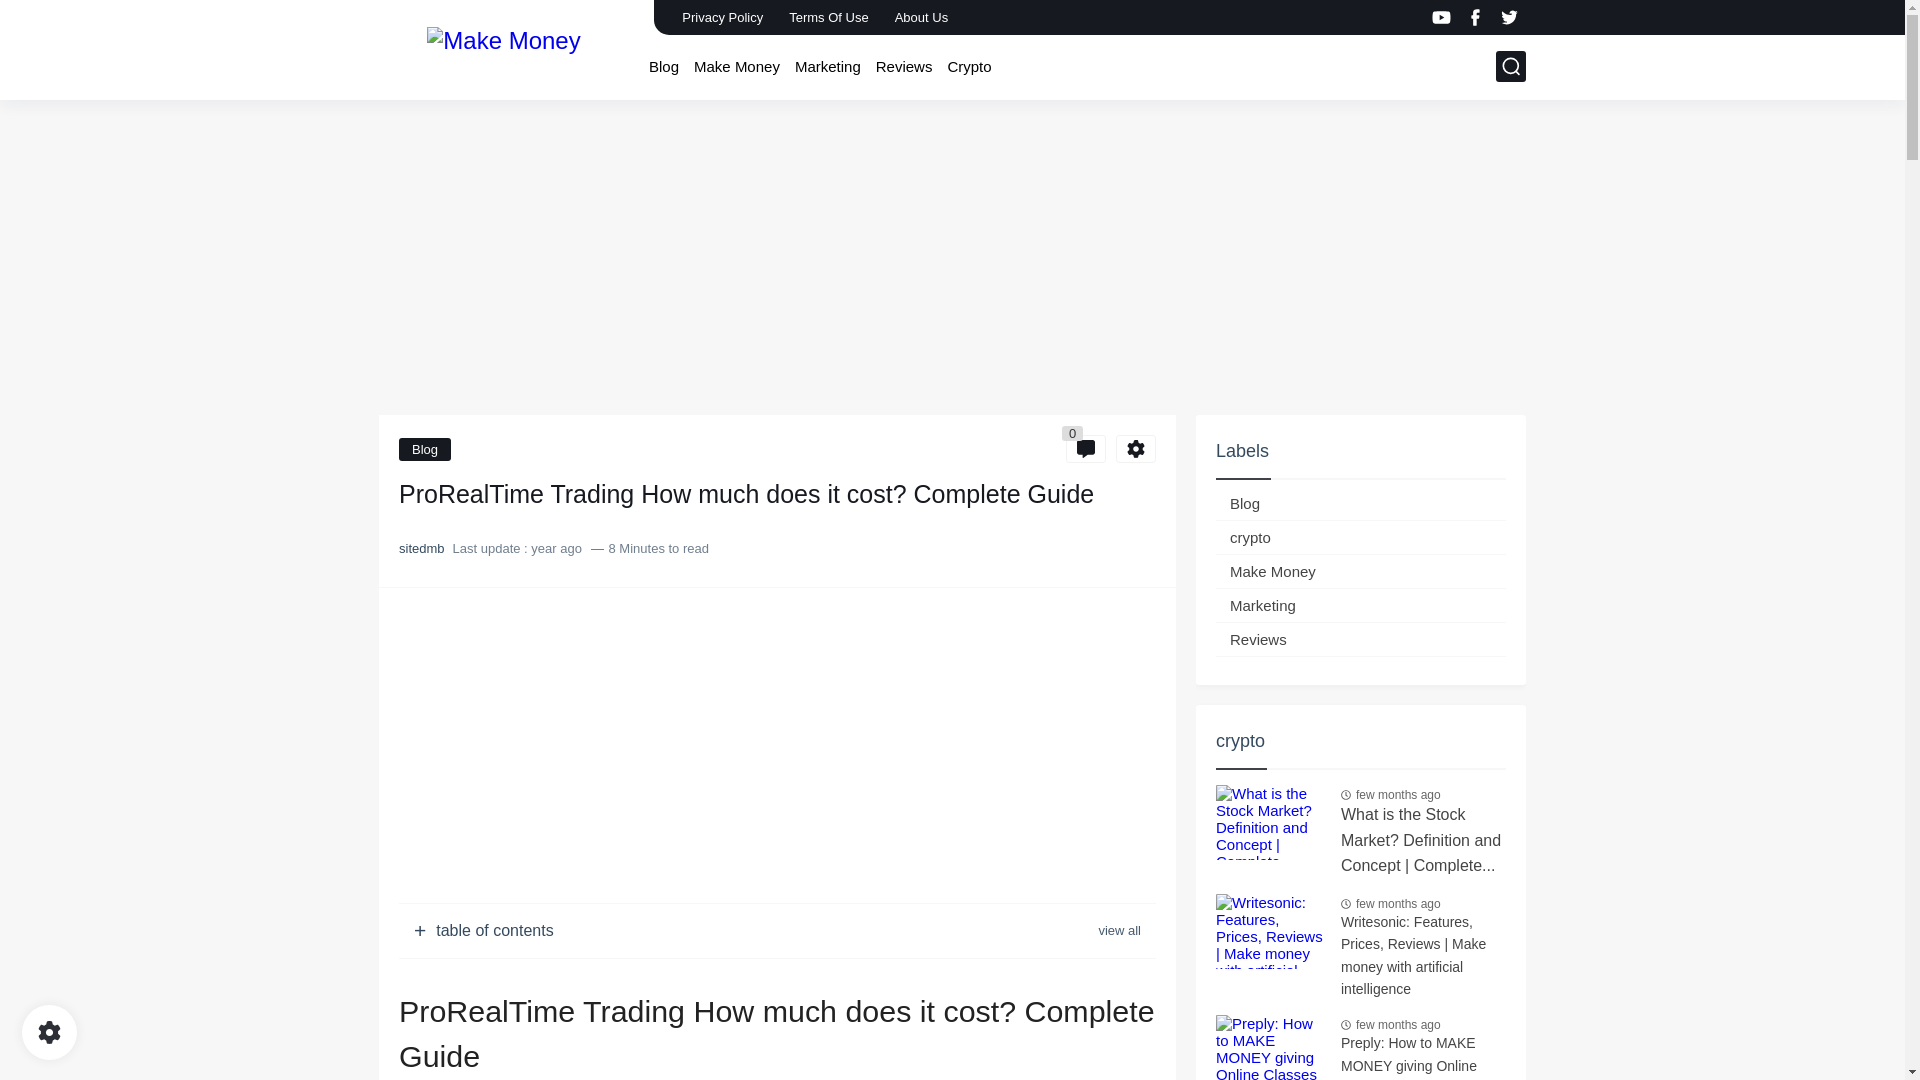  Describe the element at coordinates (968, 66) in the screenshot. I see `Crypto` at that location.